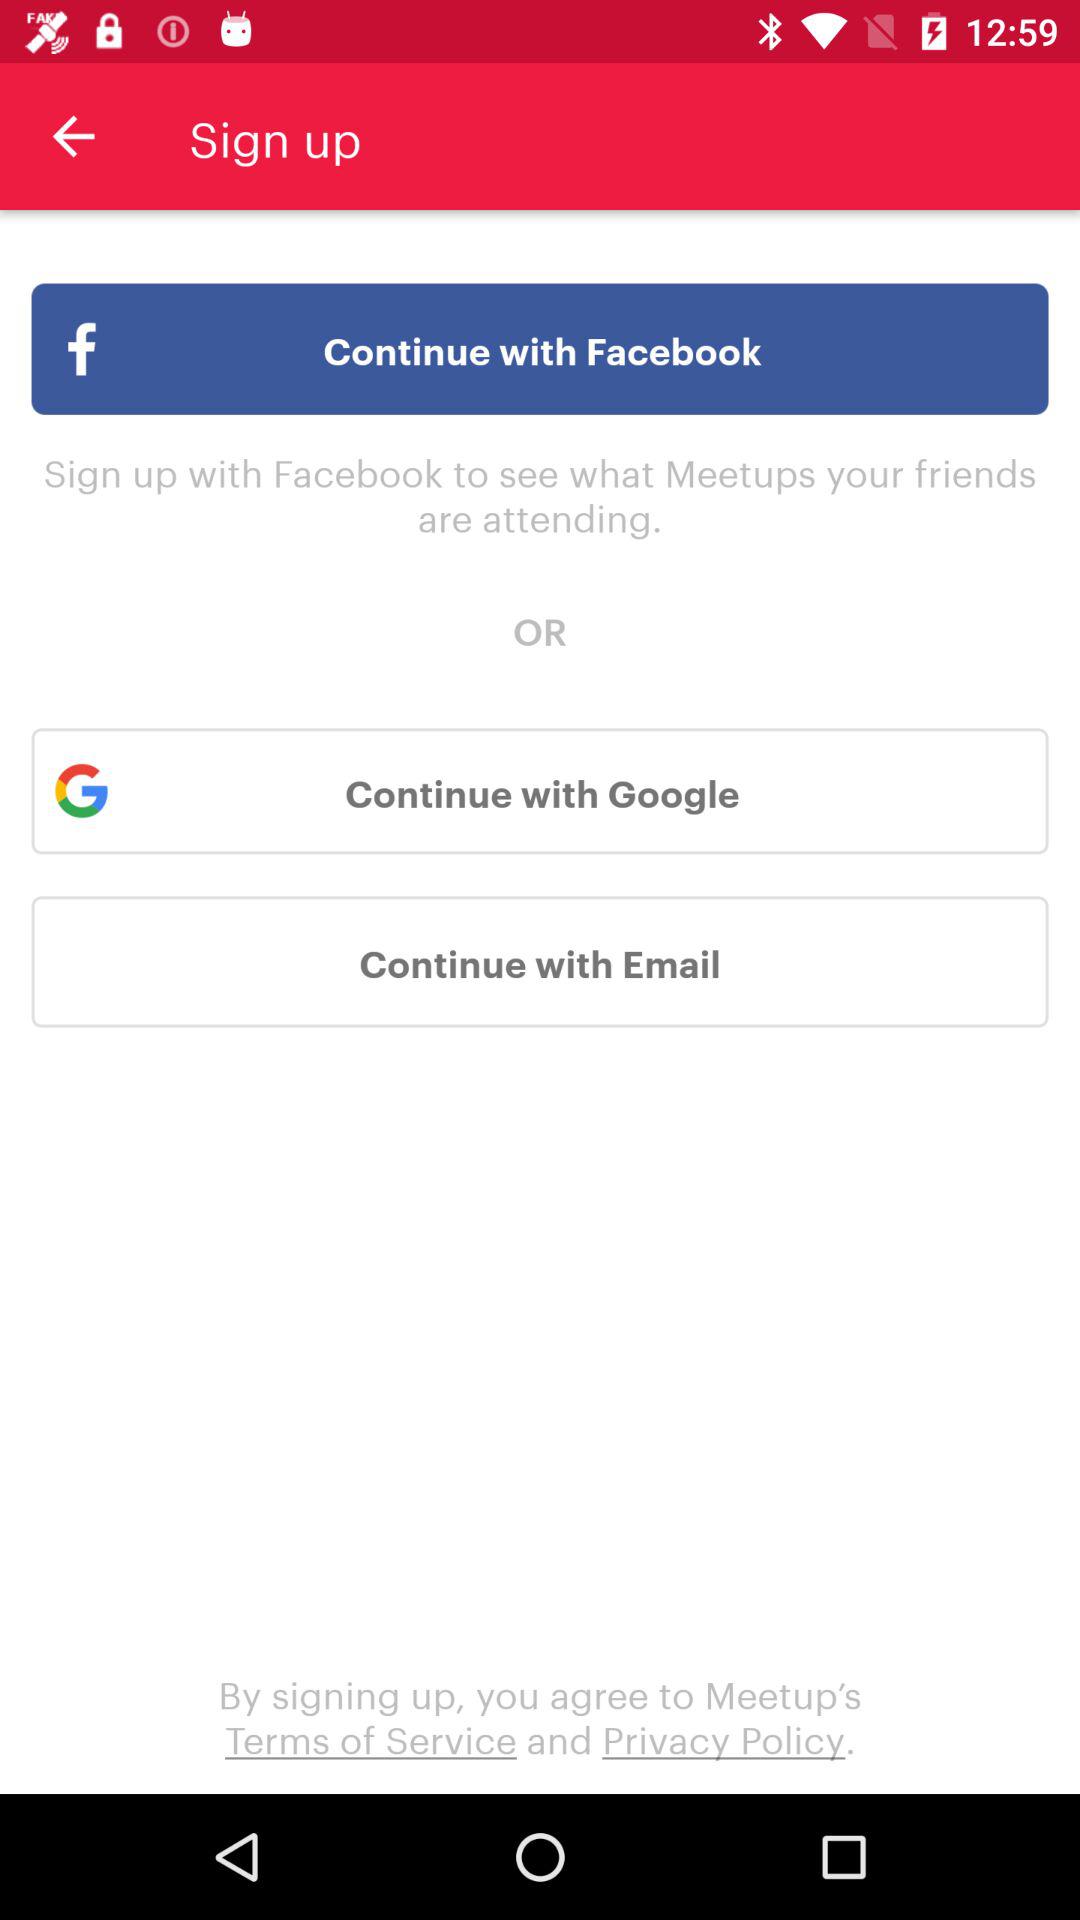 This screenshot has width=1080, height=1920. I want to click on press icon above the continue with facebook item, so click(73, 136).